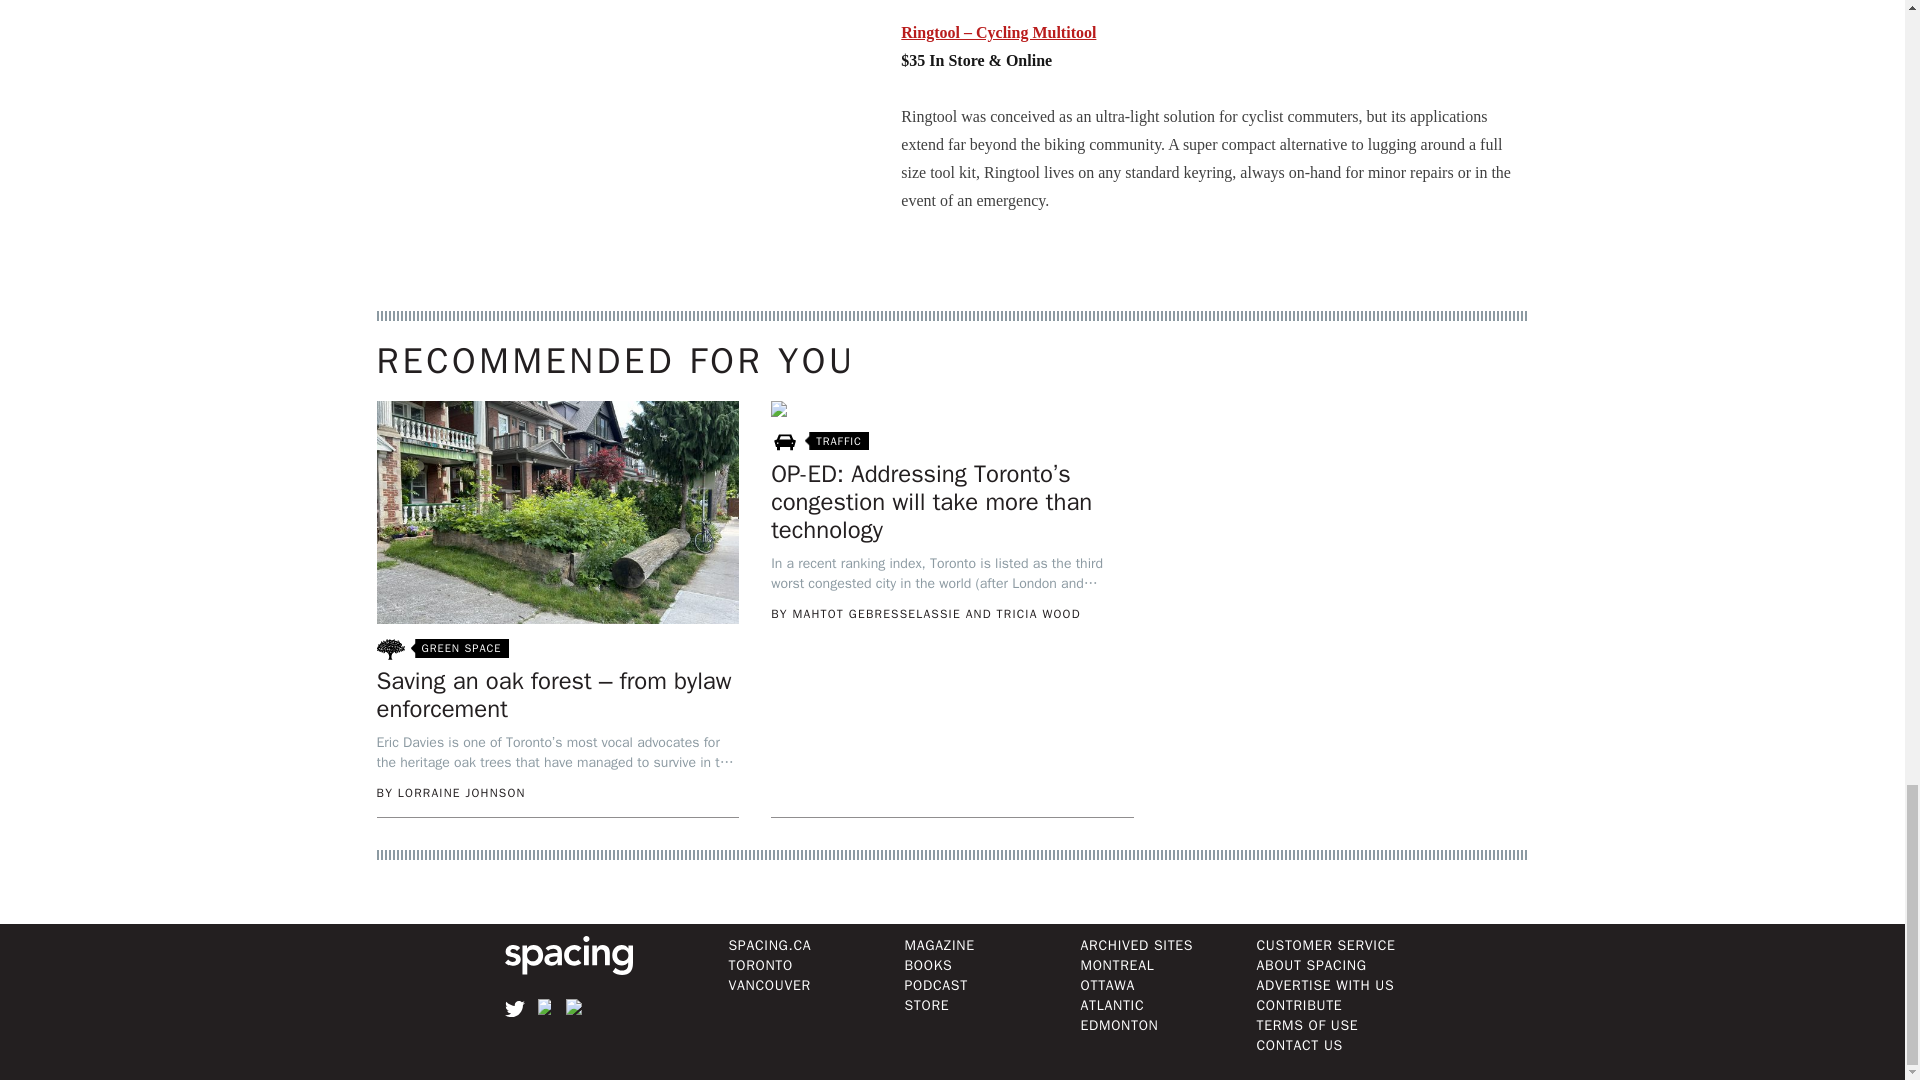 The height and width of the screenshot is (1080, 1920). What do you see at coordinates (935, 614) in the screenshot?
I see `View all posts by Mahtot Gebresselassie and Tricia Wood` at bounding box center [935, 614].